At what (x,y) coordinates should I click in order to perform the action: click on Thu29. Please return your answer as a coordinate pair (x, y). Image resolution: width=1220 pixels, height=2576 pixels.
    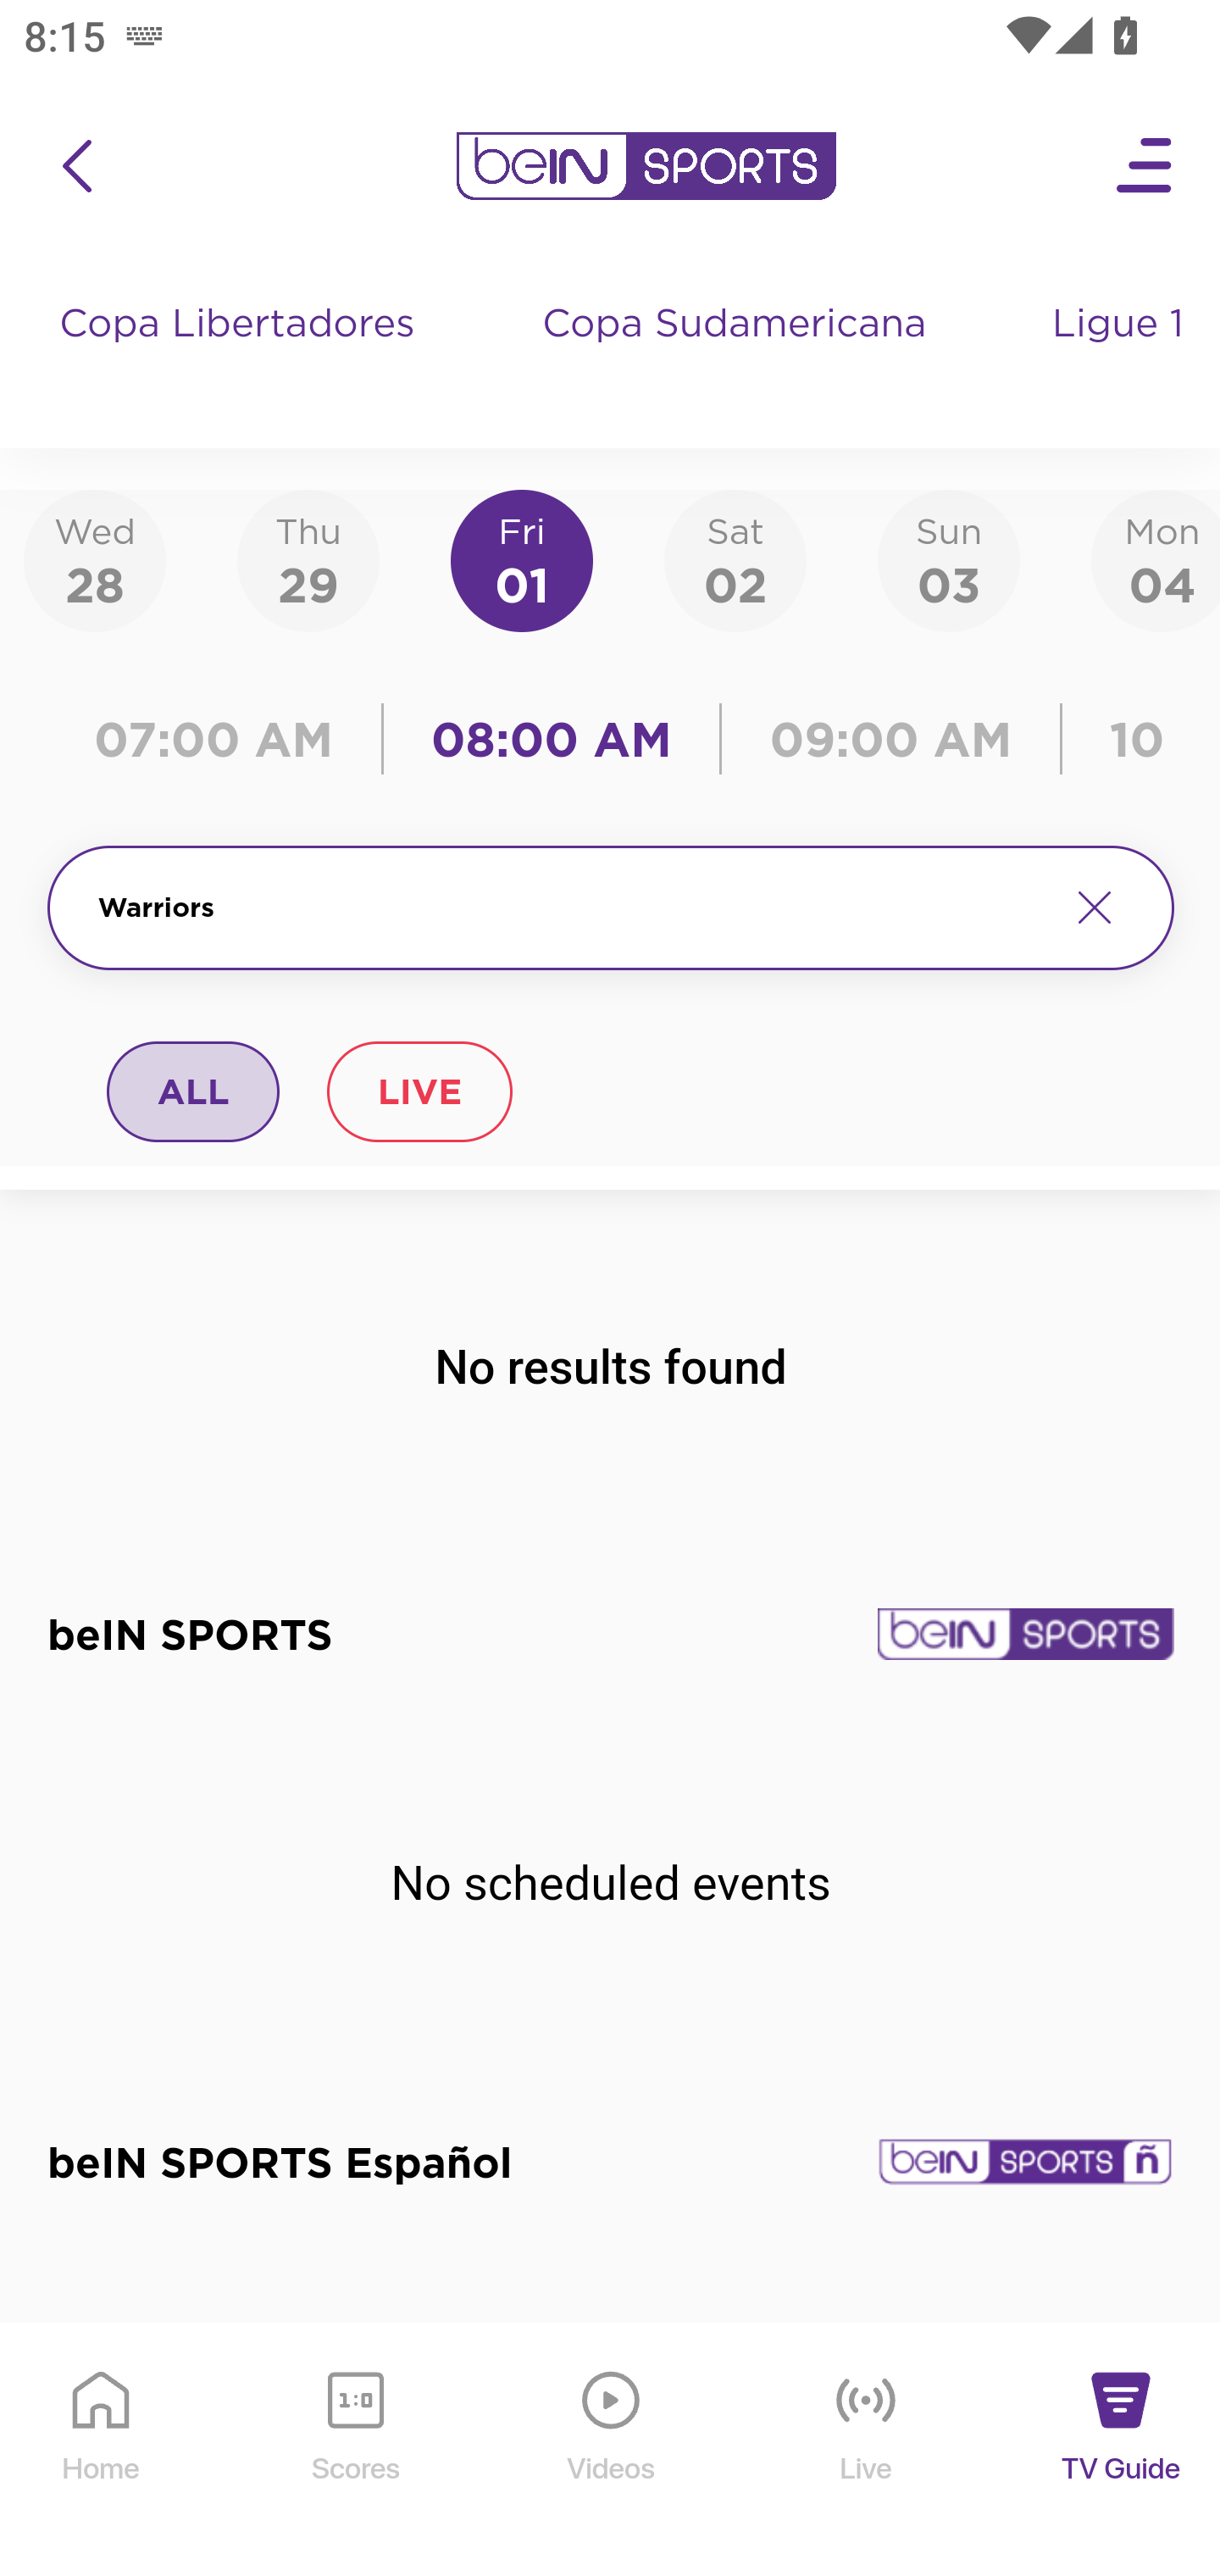
    Looking at the image, I should click on (308, 559).